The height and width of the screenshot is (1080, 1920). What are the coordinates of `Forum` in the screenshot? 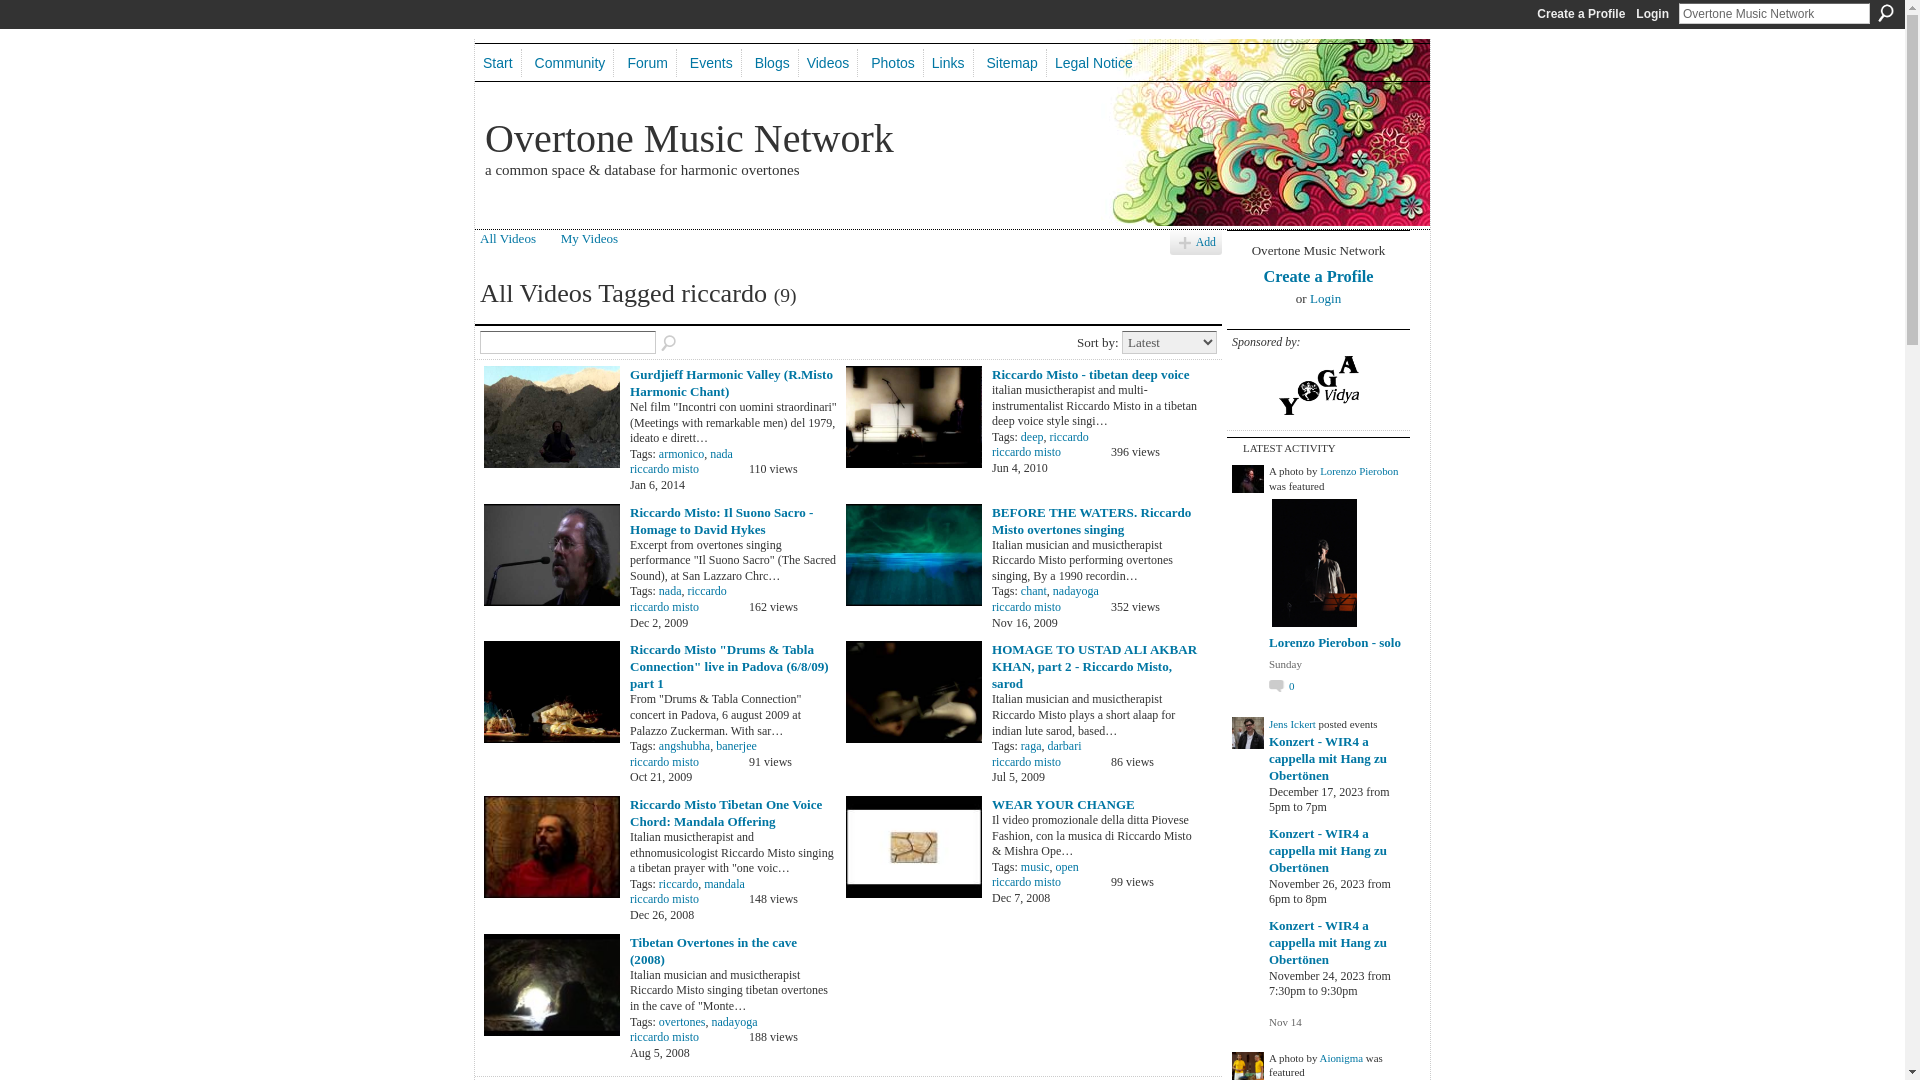 It's located at (648, 63).